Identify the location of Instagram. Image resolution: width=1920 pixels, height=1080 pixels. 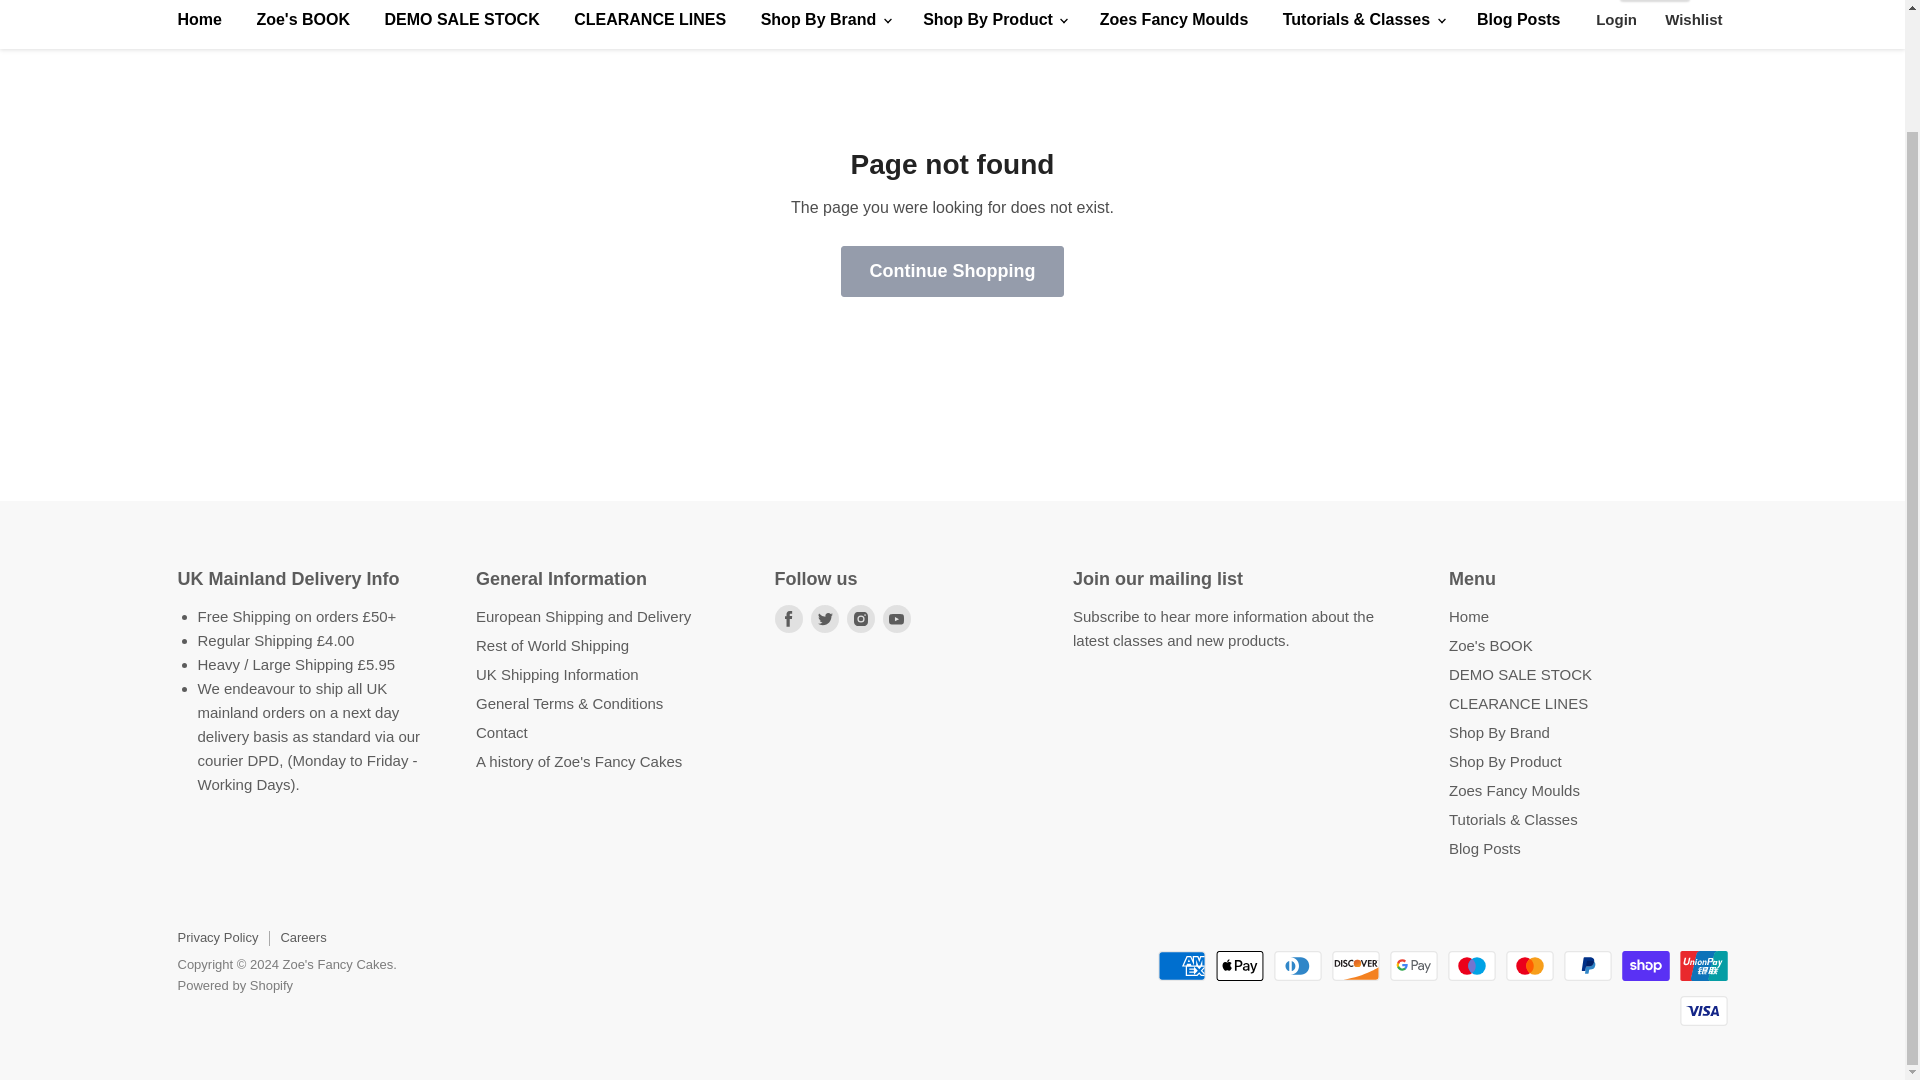
(860, 618).